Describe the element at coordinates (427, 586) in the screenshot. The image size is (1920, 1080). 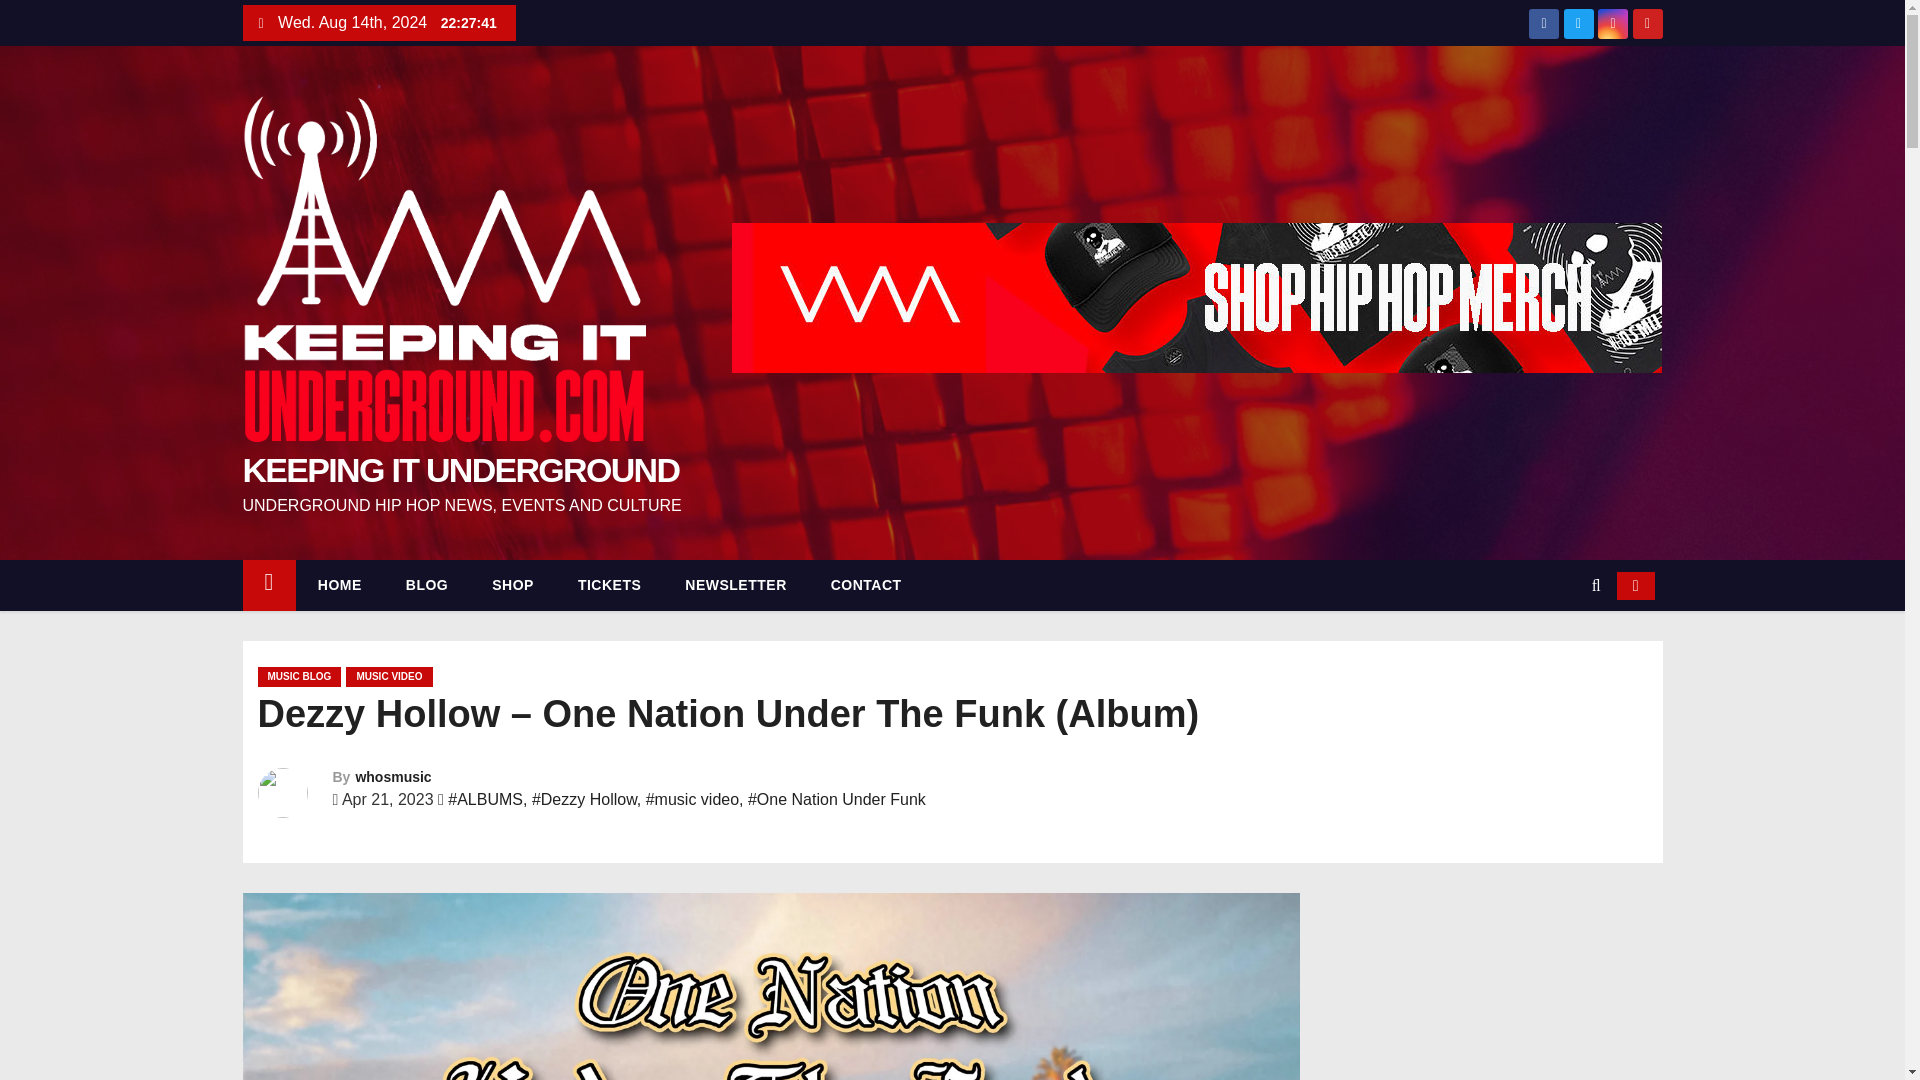
I see `BLOG` at that location.